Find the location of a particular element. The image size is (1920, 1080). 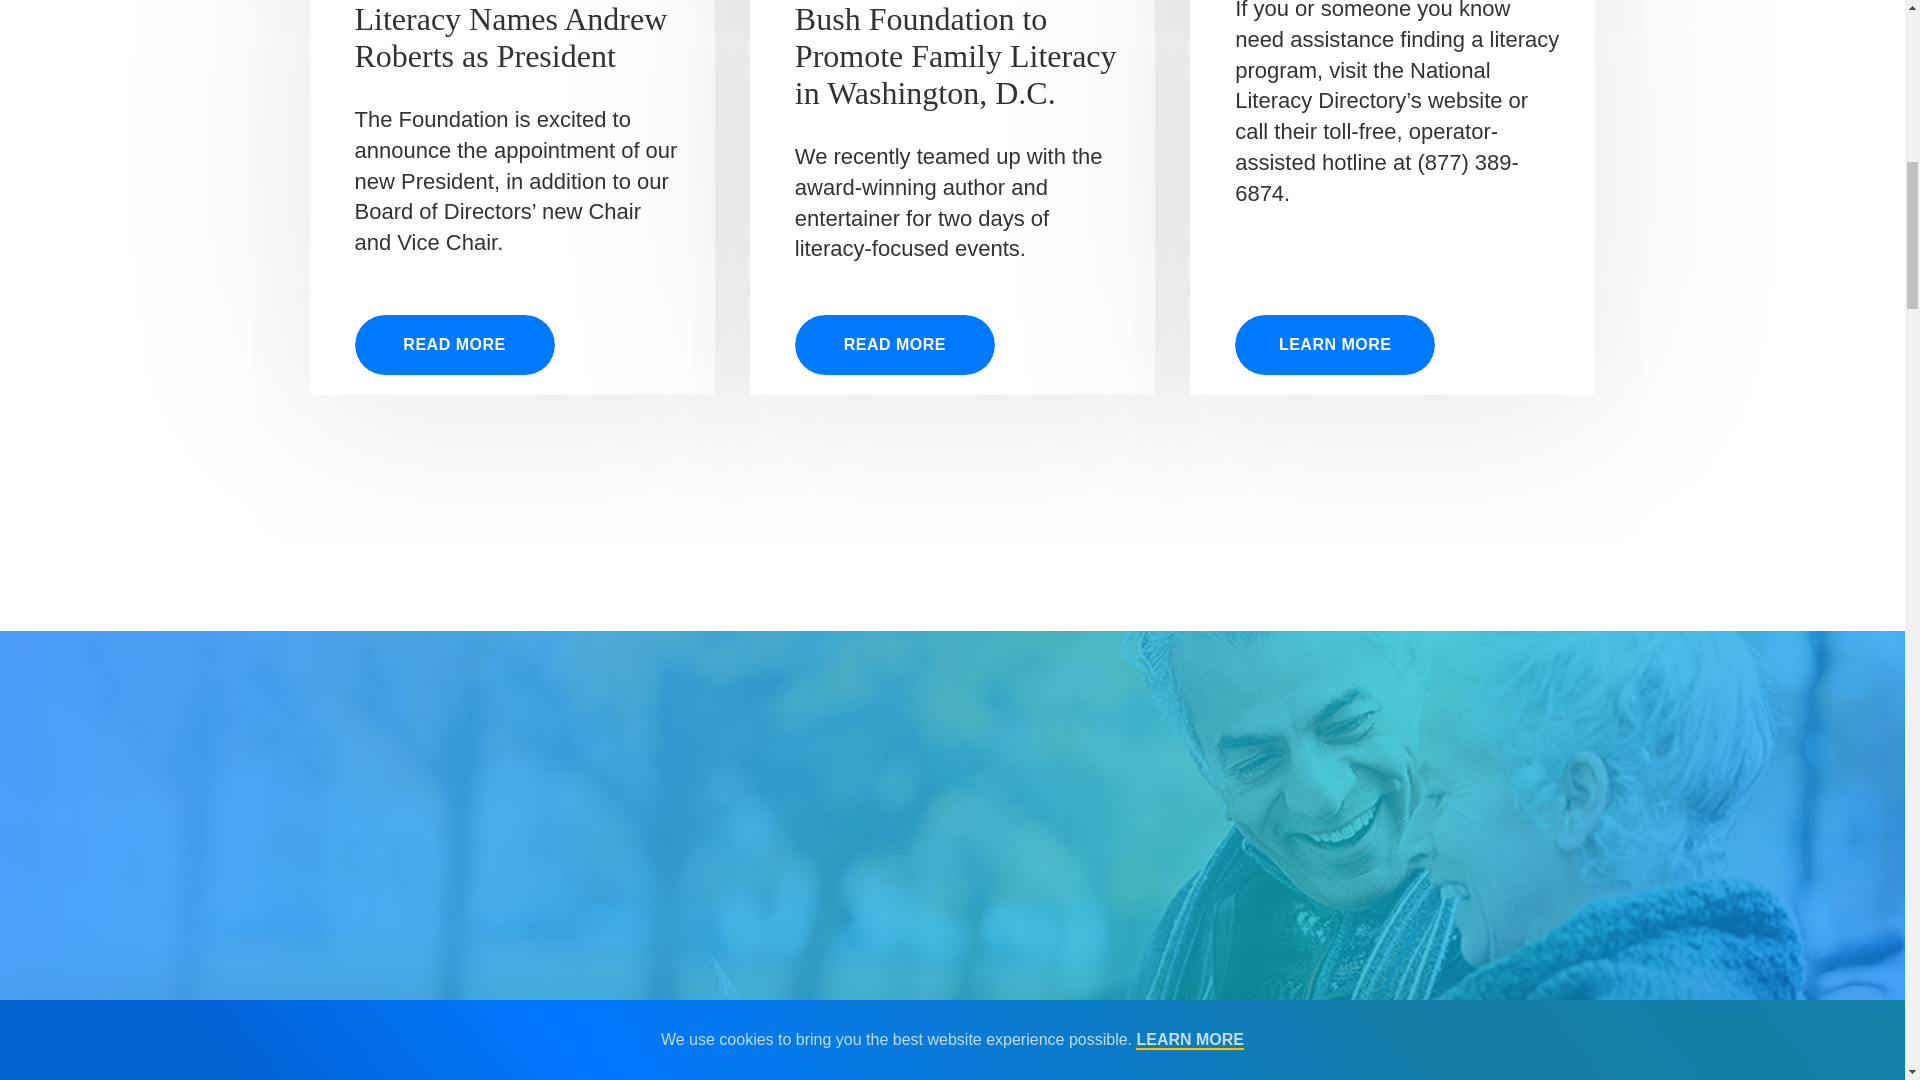

LEARN MORE is located at coordinates (1334, 344).